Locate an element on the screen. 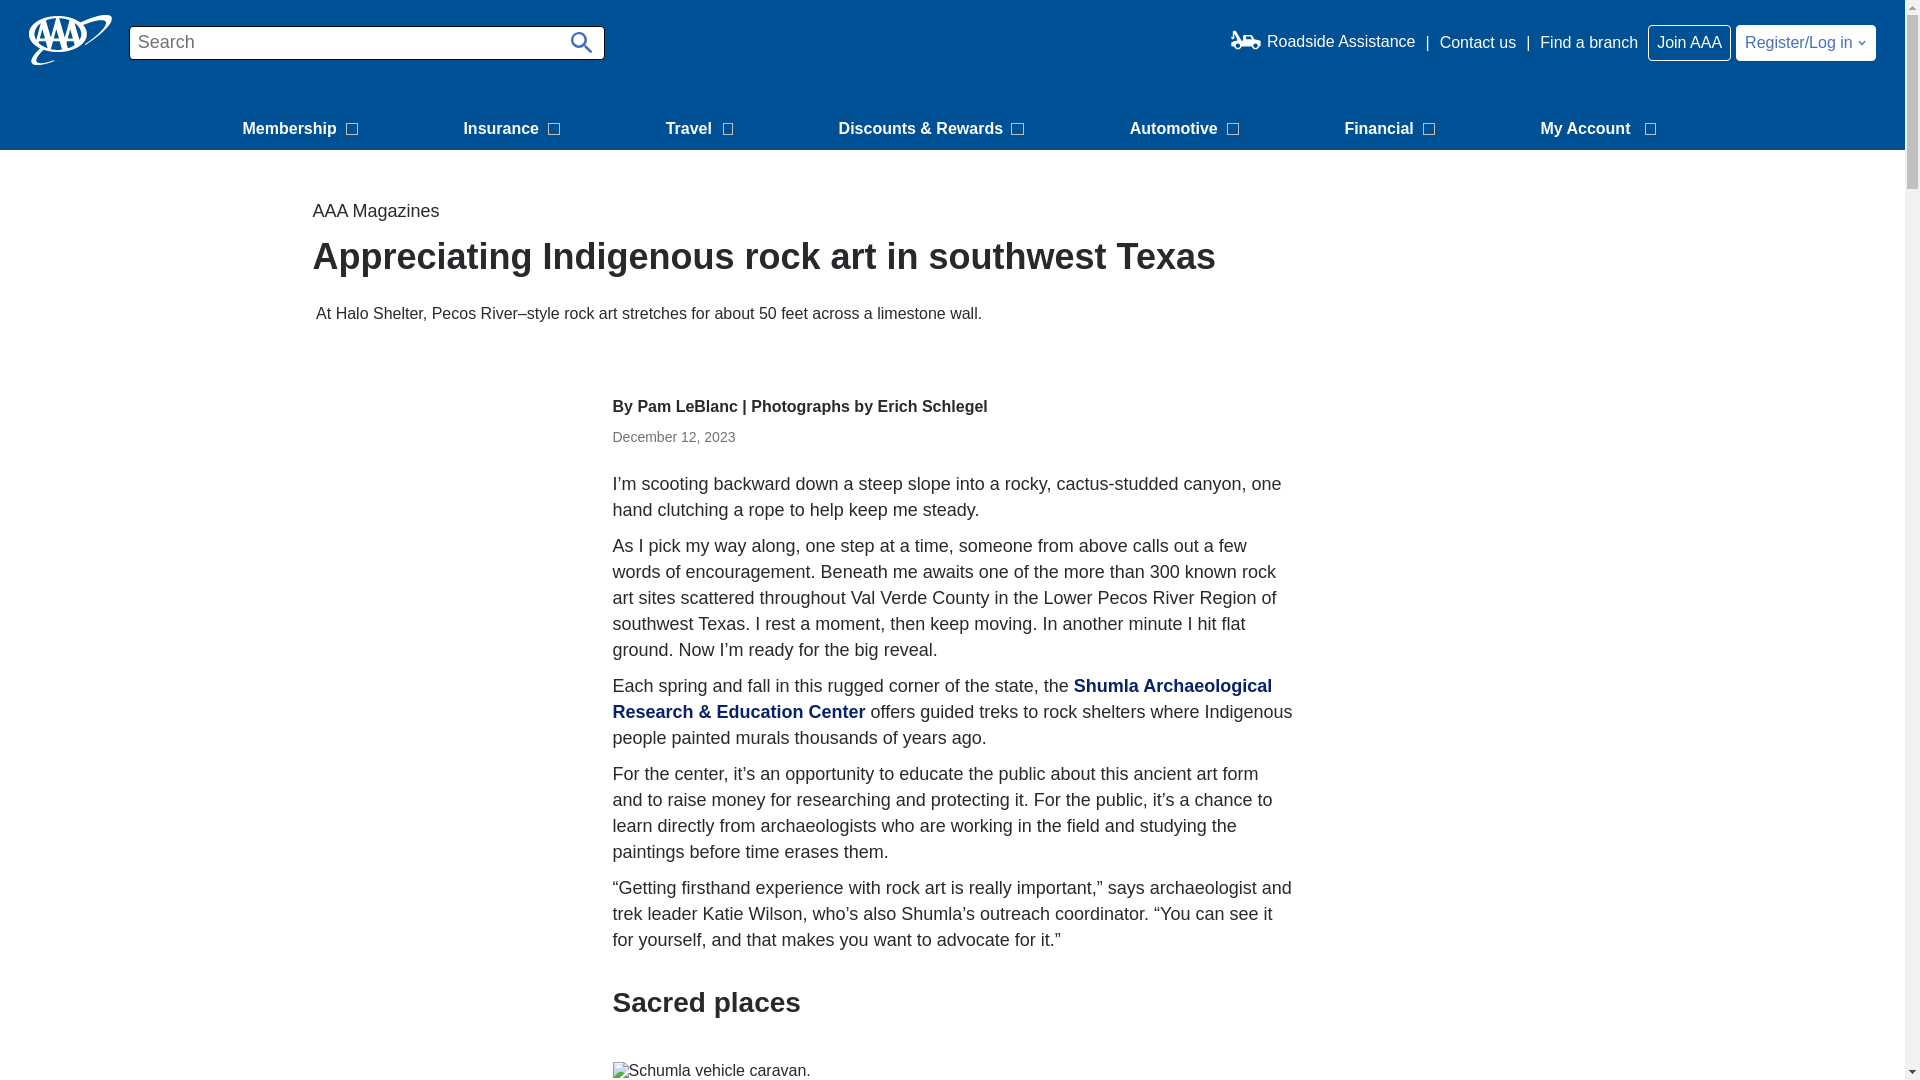  Membership is located at coordinates (302, 130).